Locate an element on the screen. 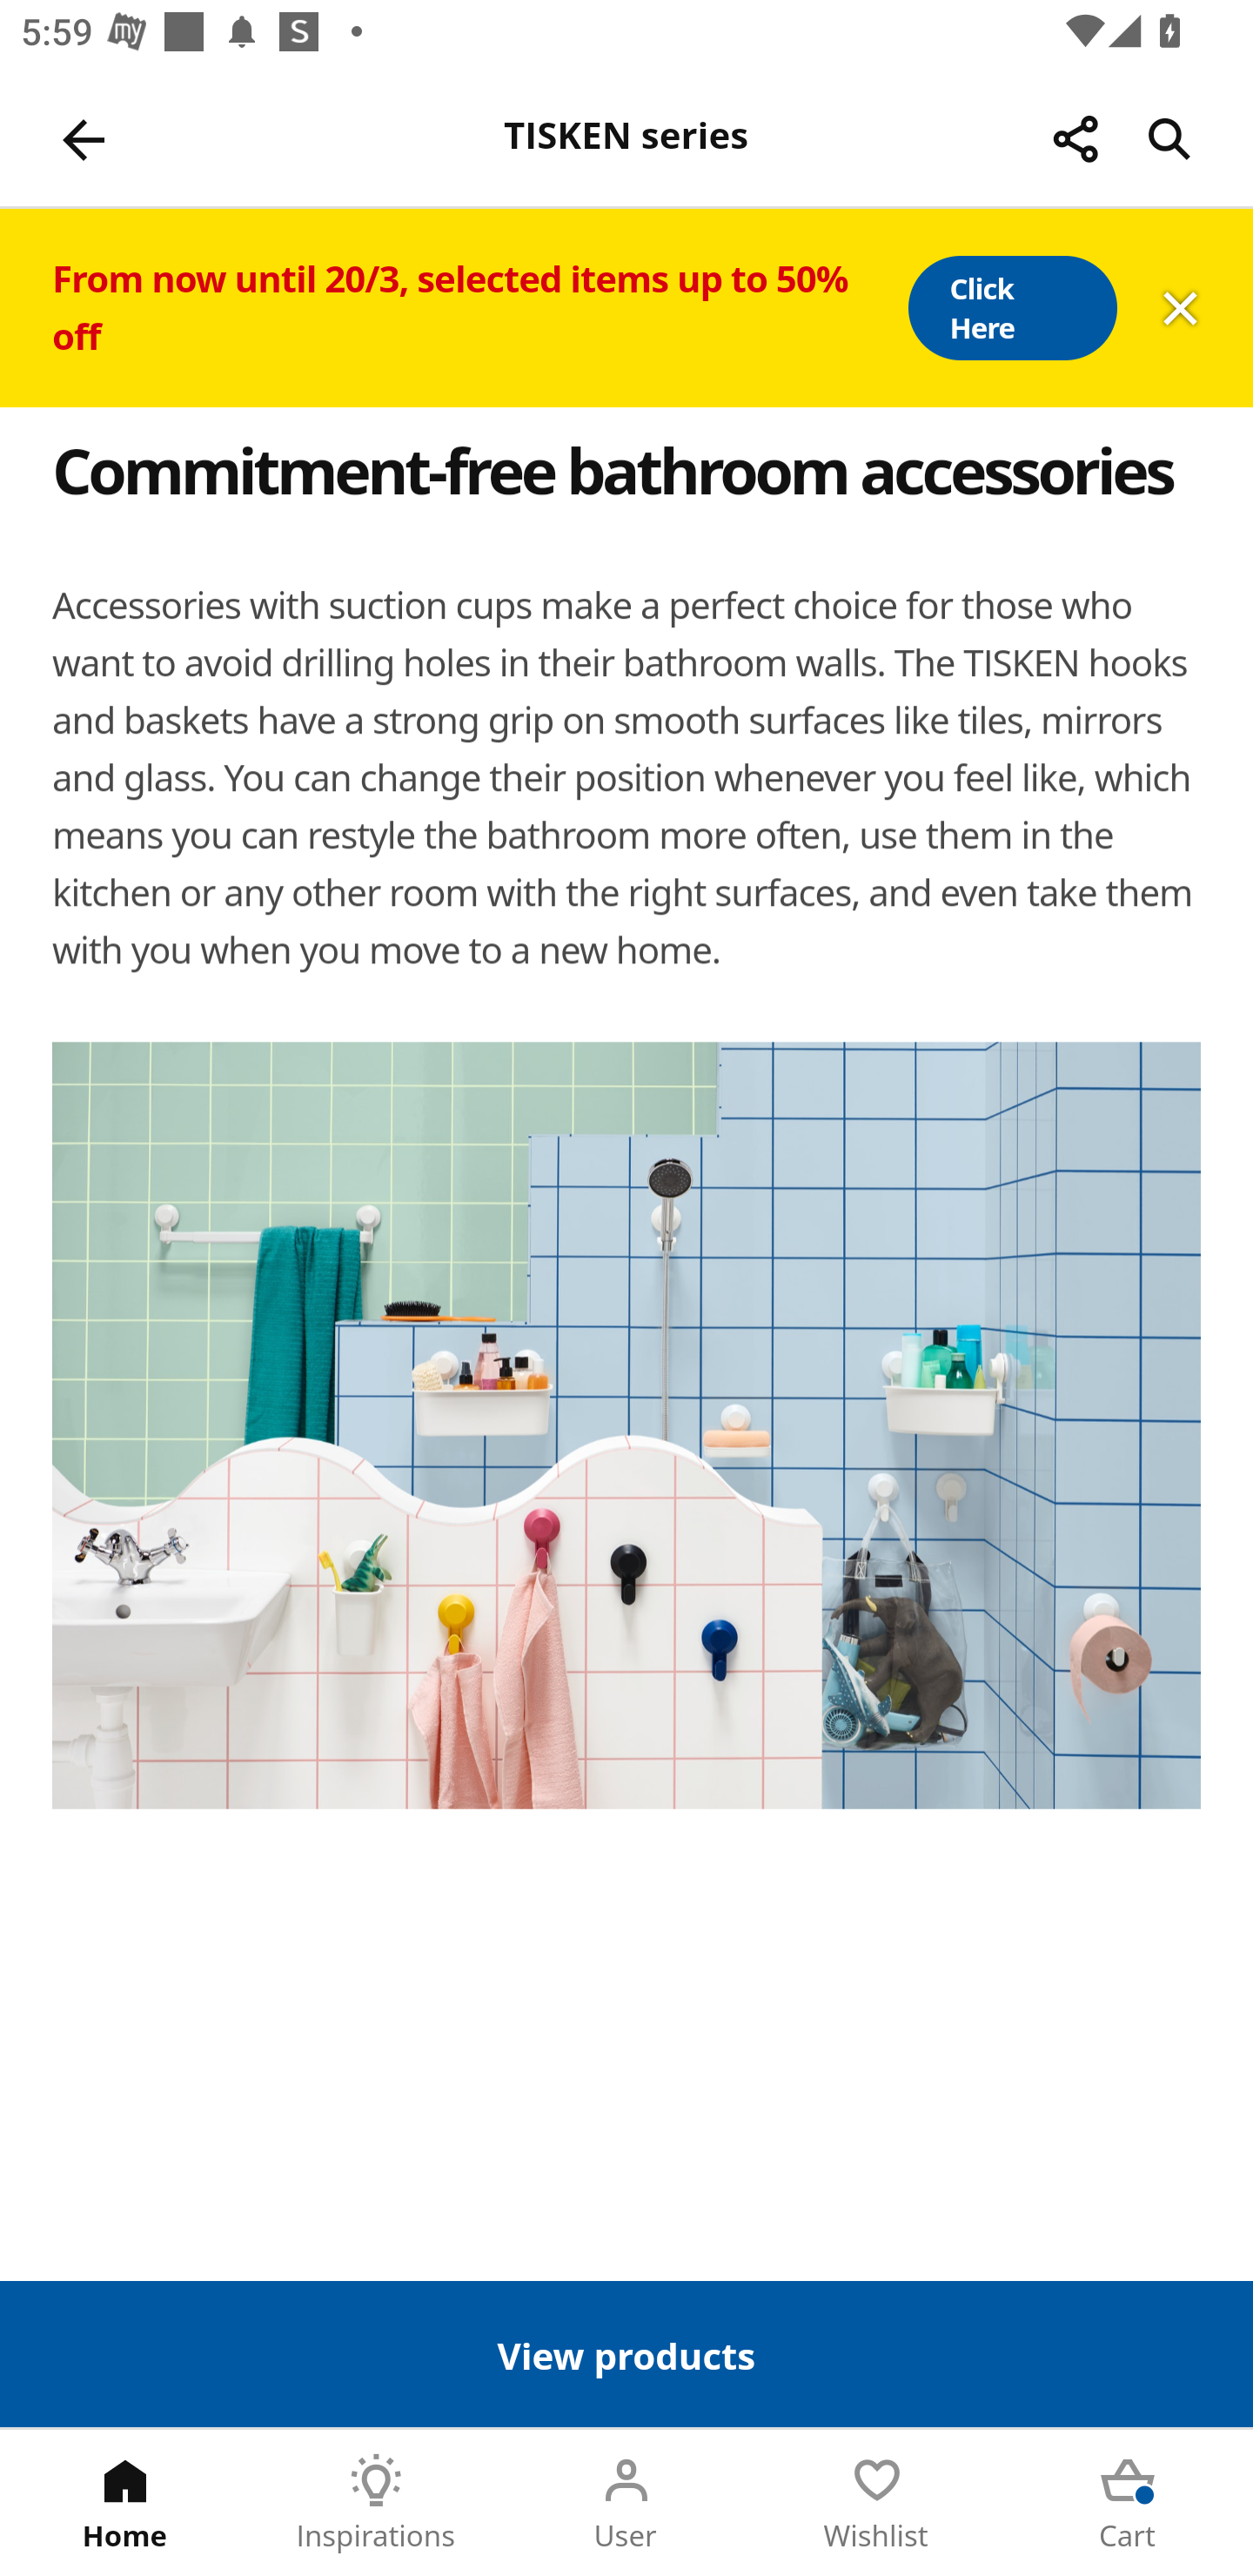  Cart
Tab 5 of 5 is located at coordinates (1128, 2503).